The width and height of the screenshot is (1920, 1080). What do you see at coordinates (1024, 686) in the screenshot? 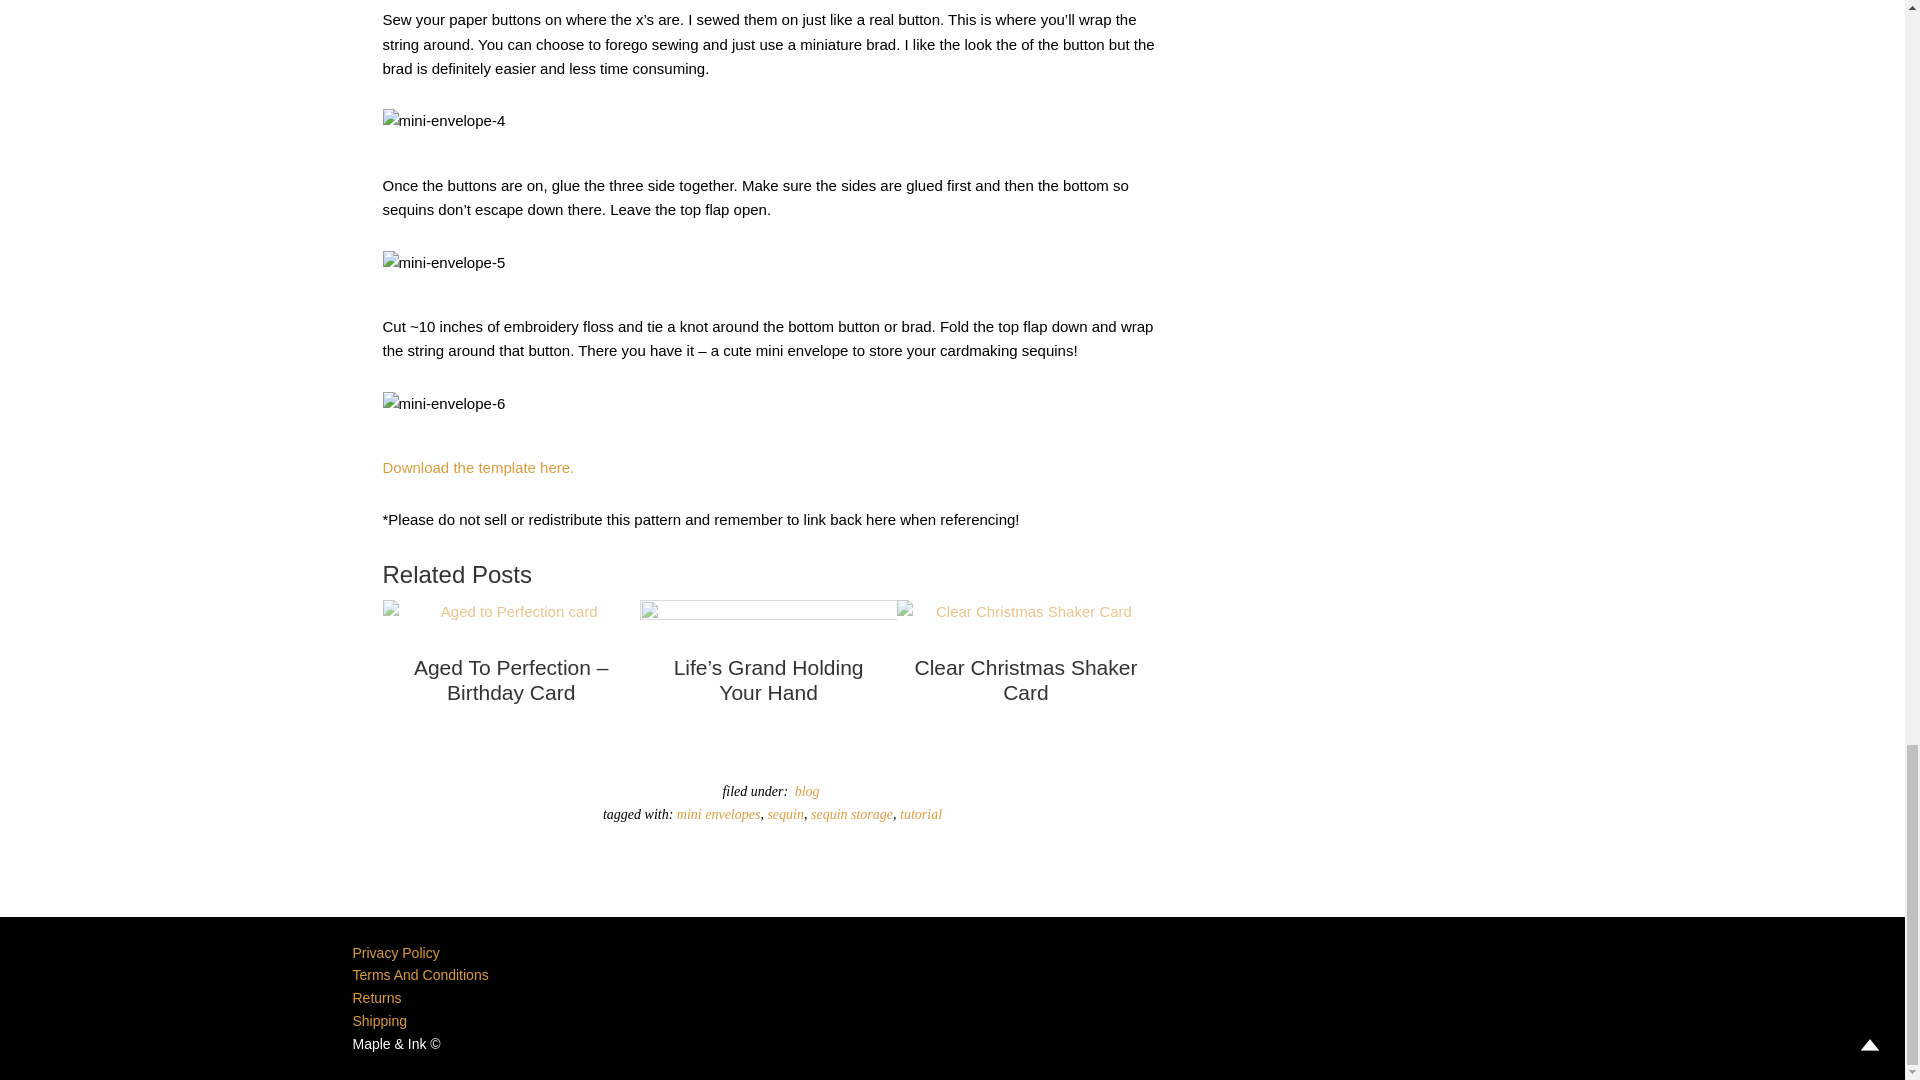
I see `Permanent Link toClear Christmas Shaker Card` at bounding box center [1024, 686].